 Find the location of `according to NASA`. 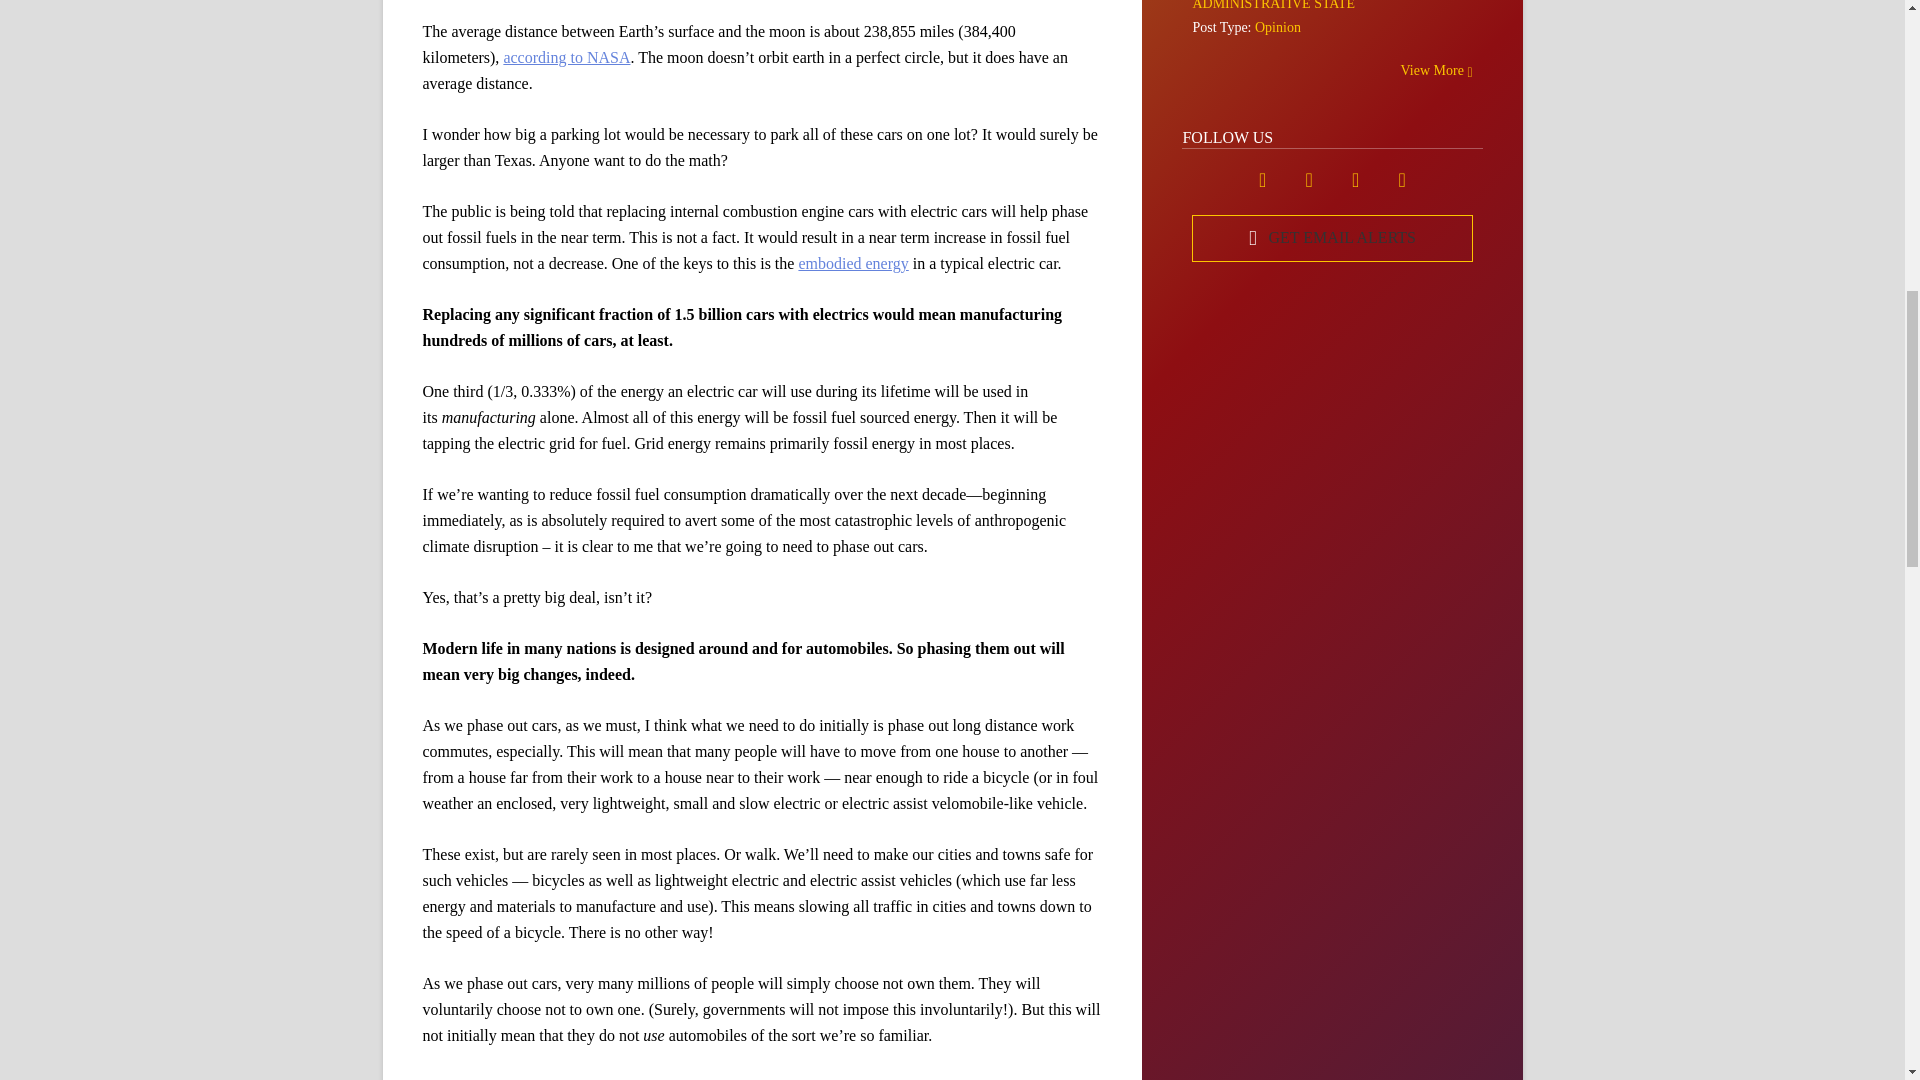

according to NASA is located at coordinates (566, 56).